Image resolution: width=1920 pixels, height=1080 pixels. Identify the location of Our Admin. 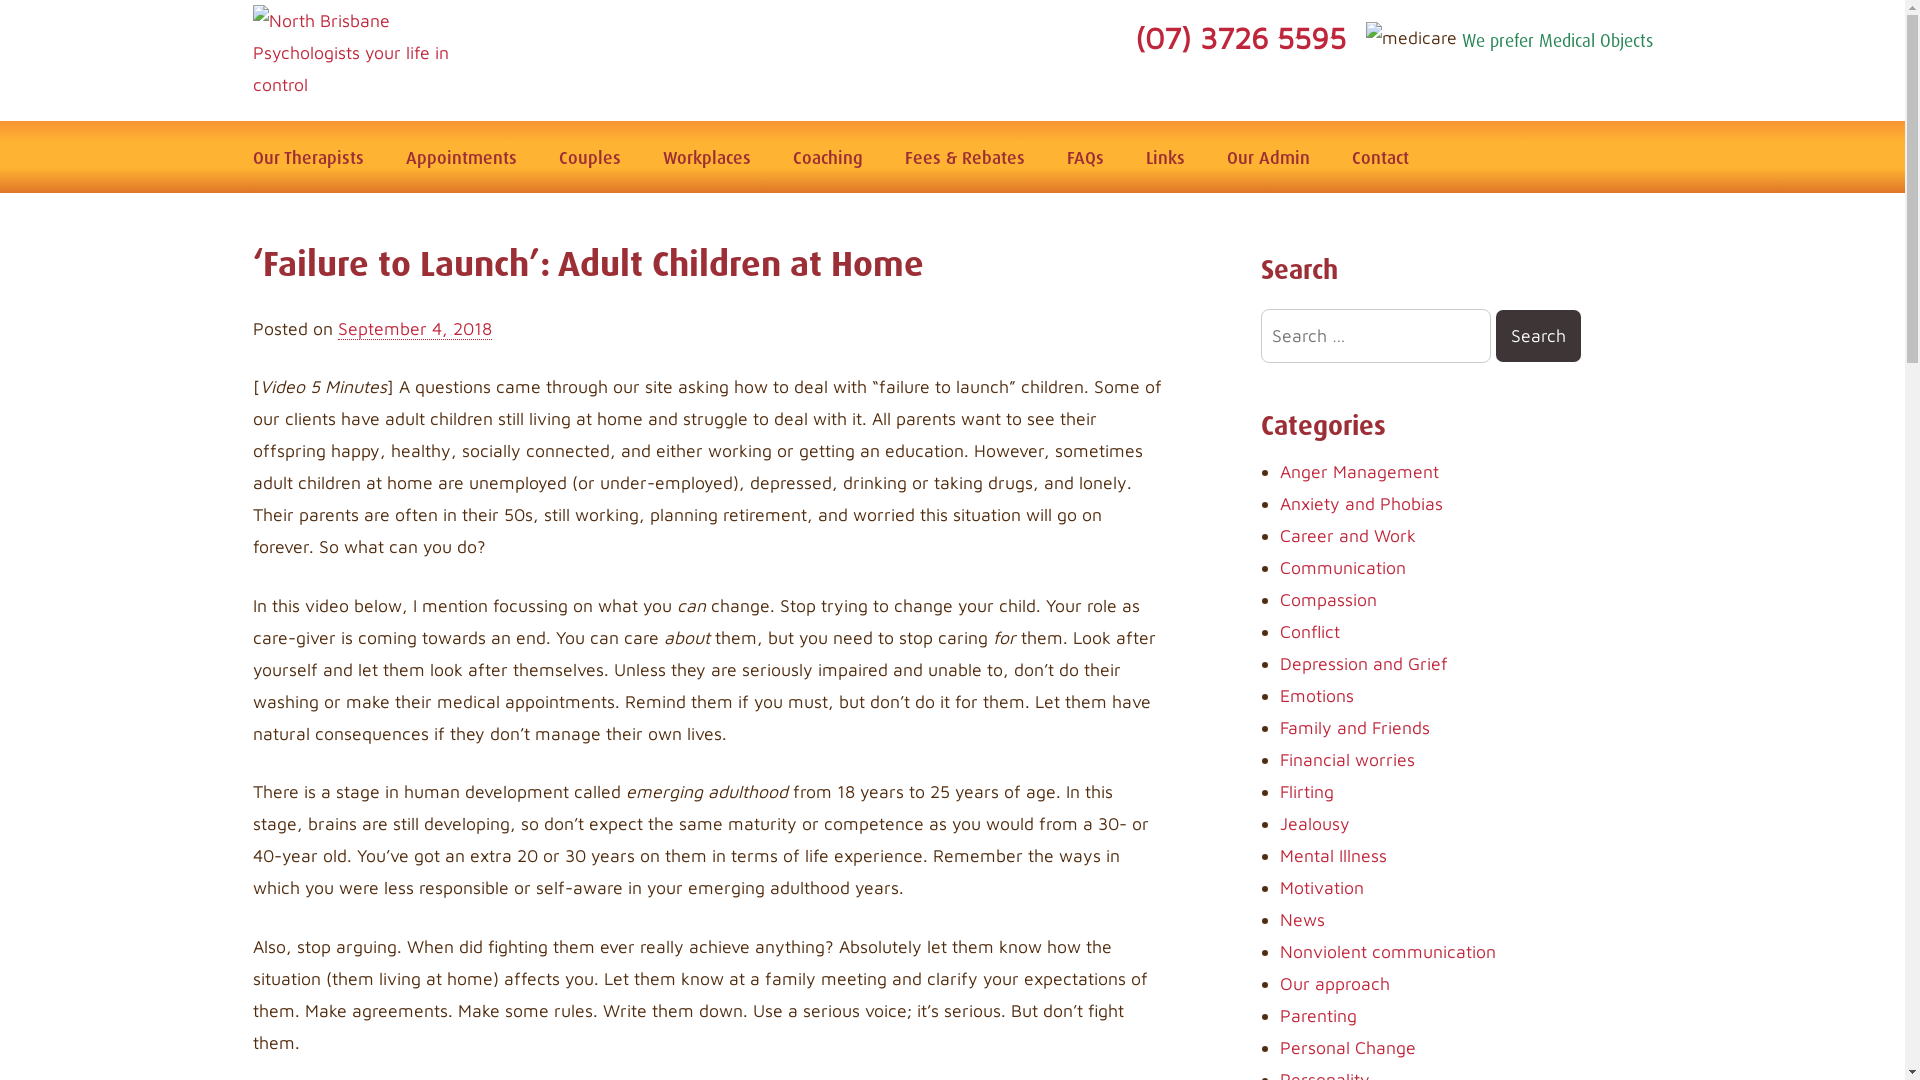
(1268, 157).